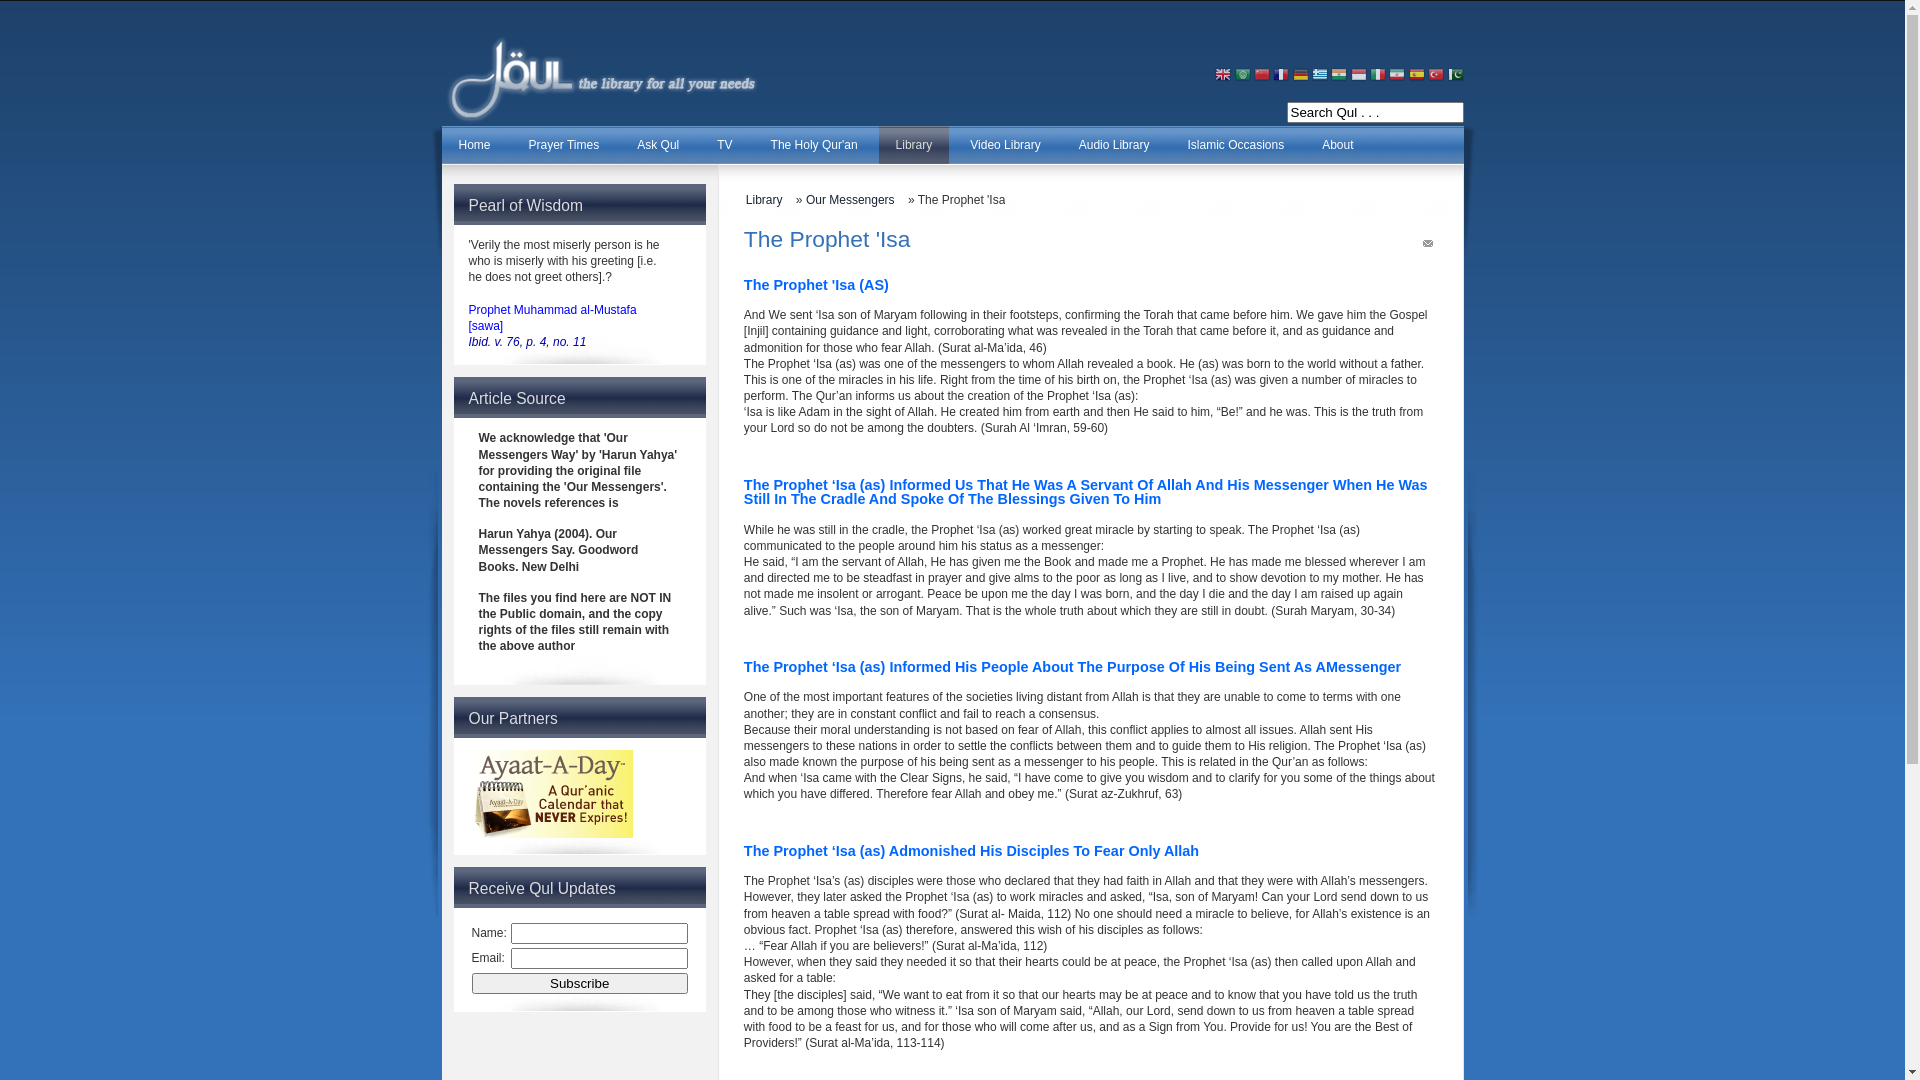 The image size is (1920, 1080). What do you see at coordinates (1378, 76) in the screenshot?
I see `Italian` at bounding box center [1378, 76].